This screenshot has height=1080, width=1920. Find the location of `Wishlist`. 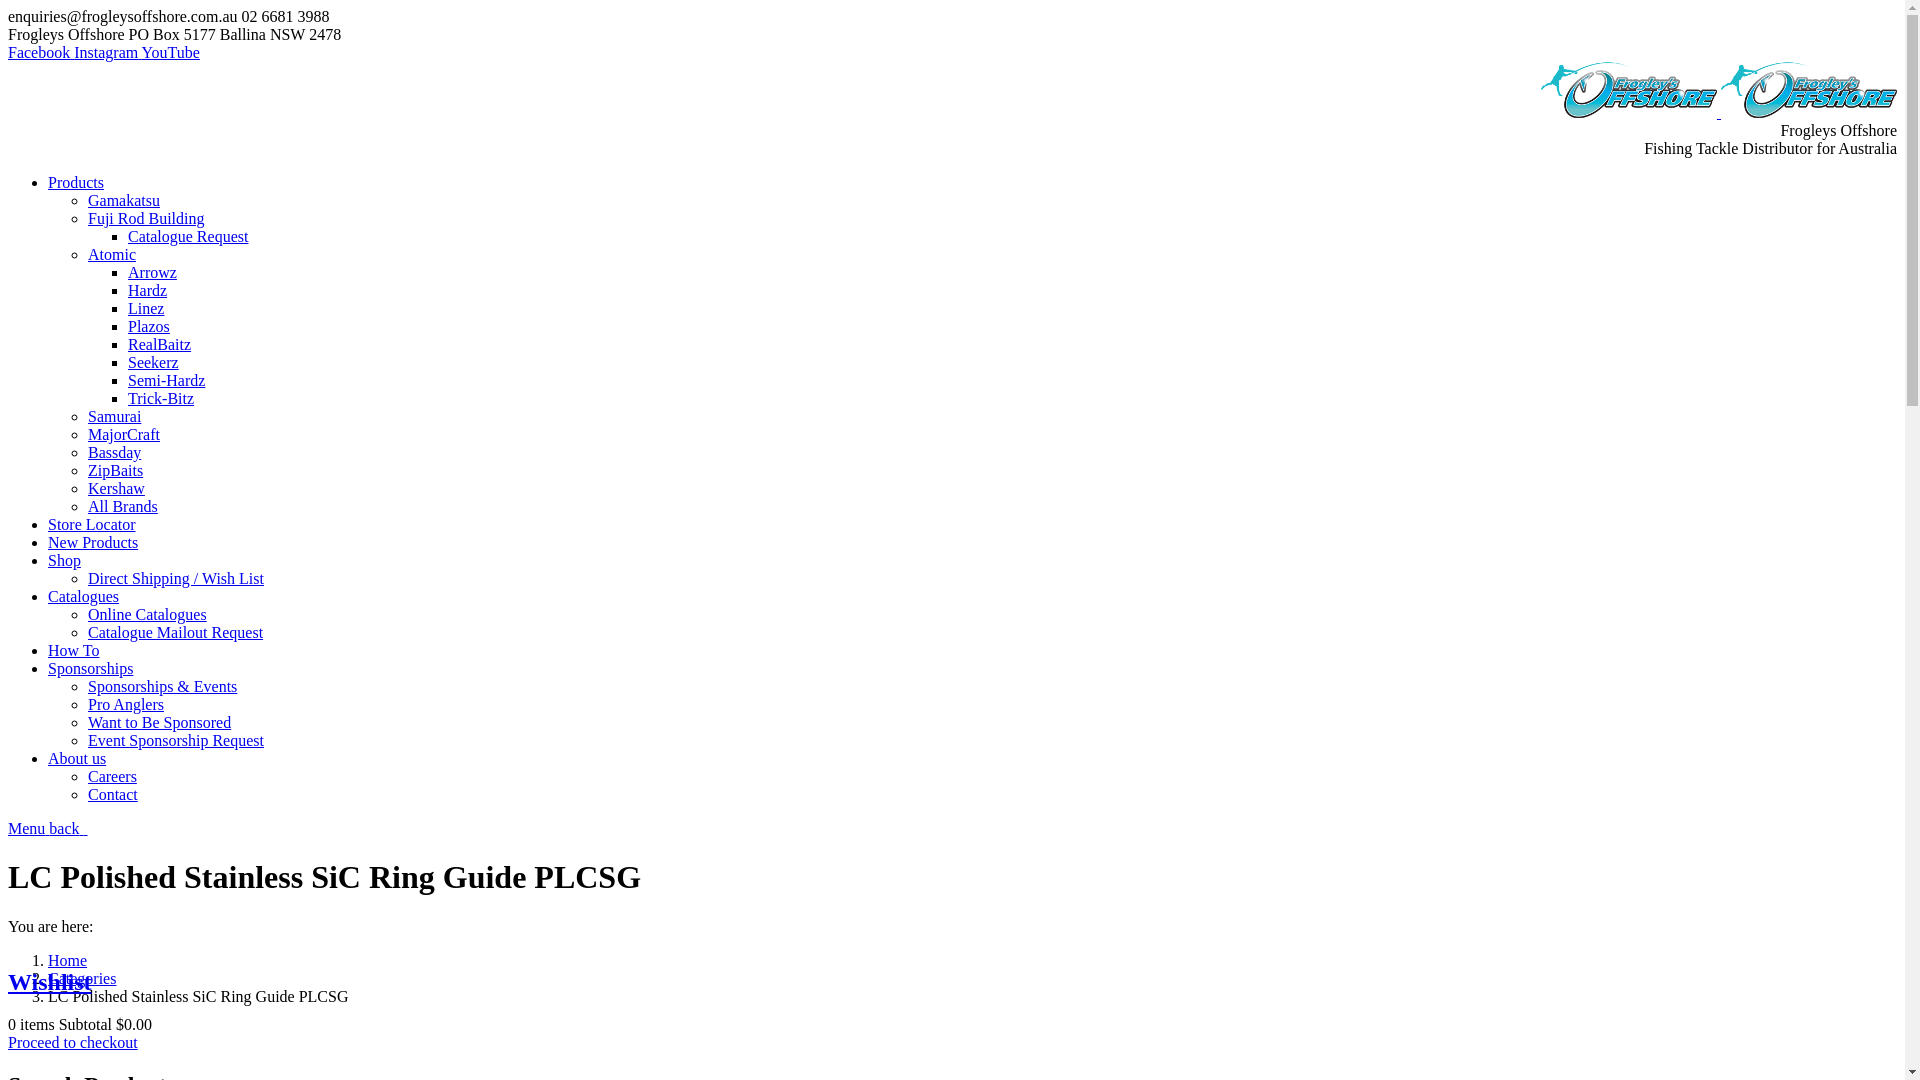

Wishlist is located at coordinates (50, 982).